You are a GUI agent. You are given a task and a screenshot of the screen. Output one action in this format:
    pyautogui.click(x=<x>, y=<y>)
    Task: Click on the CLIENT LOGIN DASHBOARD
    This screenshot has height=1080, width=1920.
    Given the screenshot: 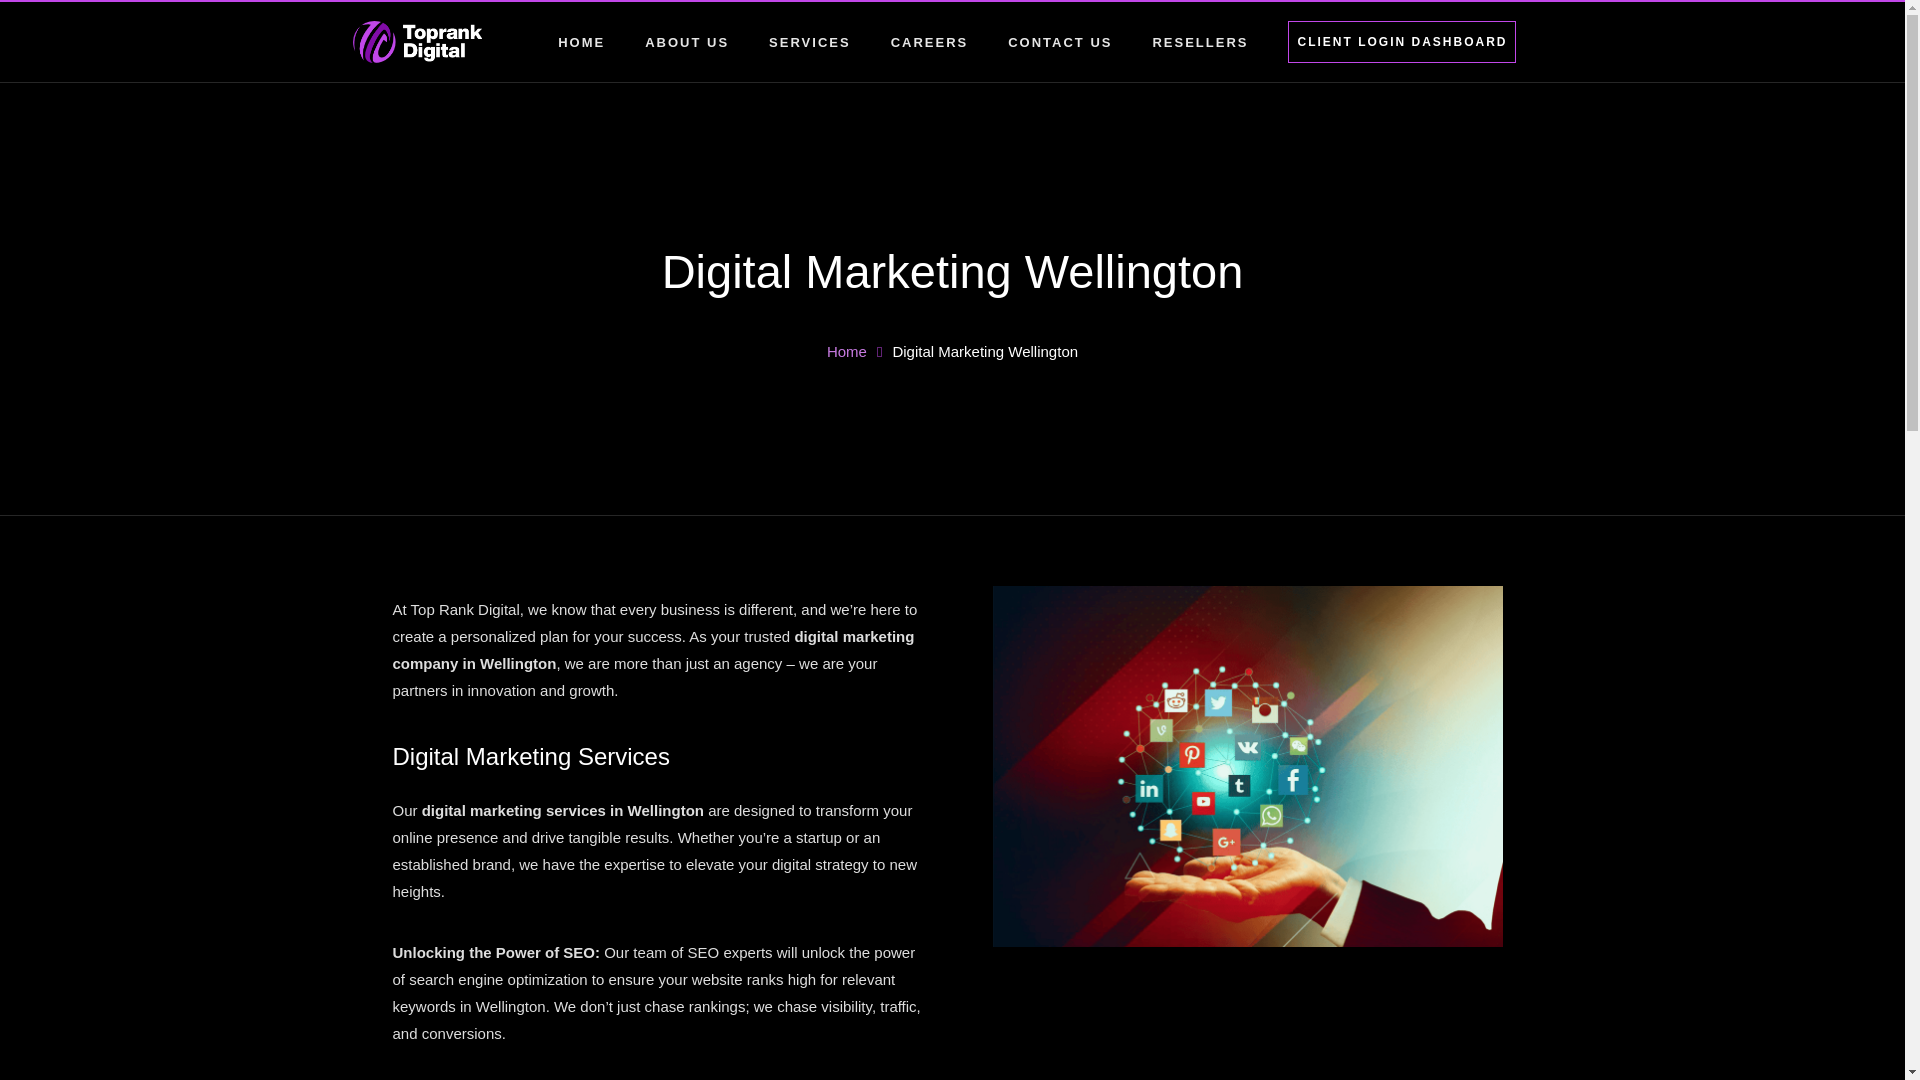 What is the action you would take?
    pyautogui.click(x=1414, y=41)
    